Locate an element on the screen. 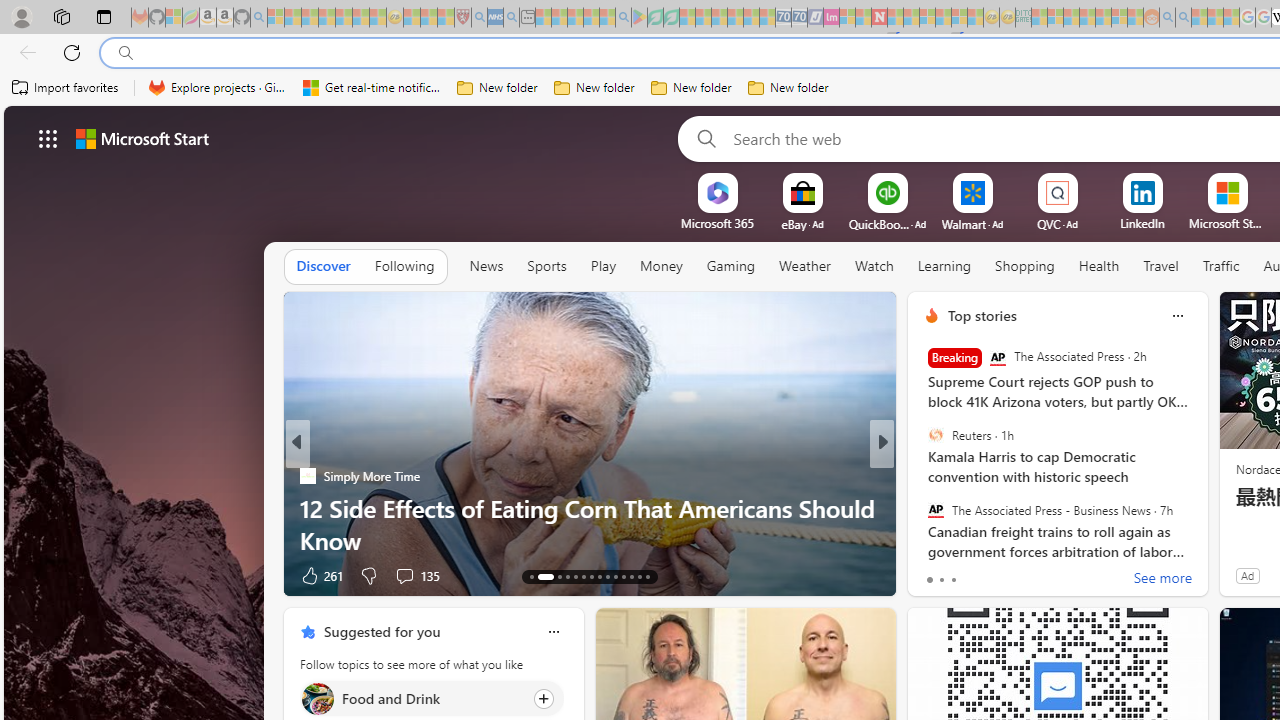 This screenshot has width=1280, height=720. Import favorites is located at coordinates (66, 88).